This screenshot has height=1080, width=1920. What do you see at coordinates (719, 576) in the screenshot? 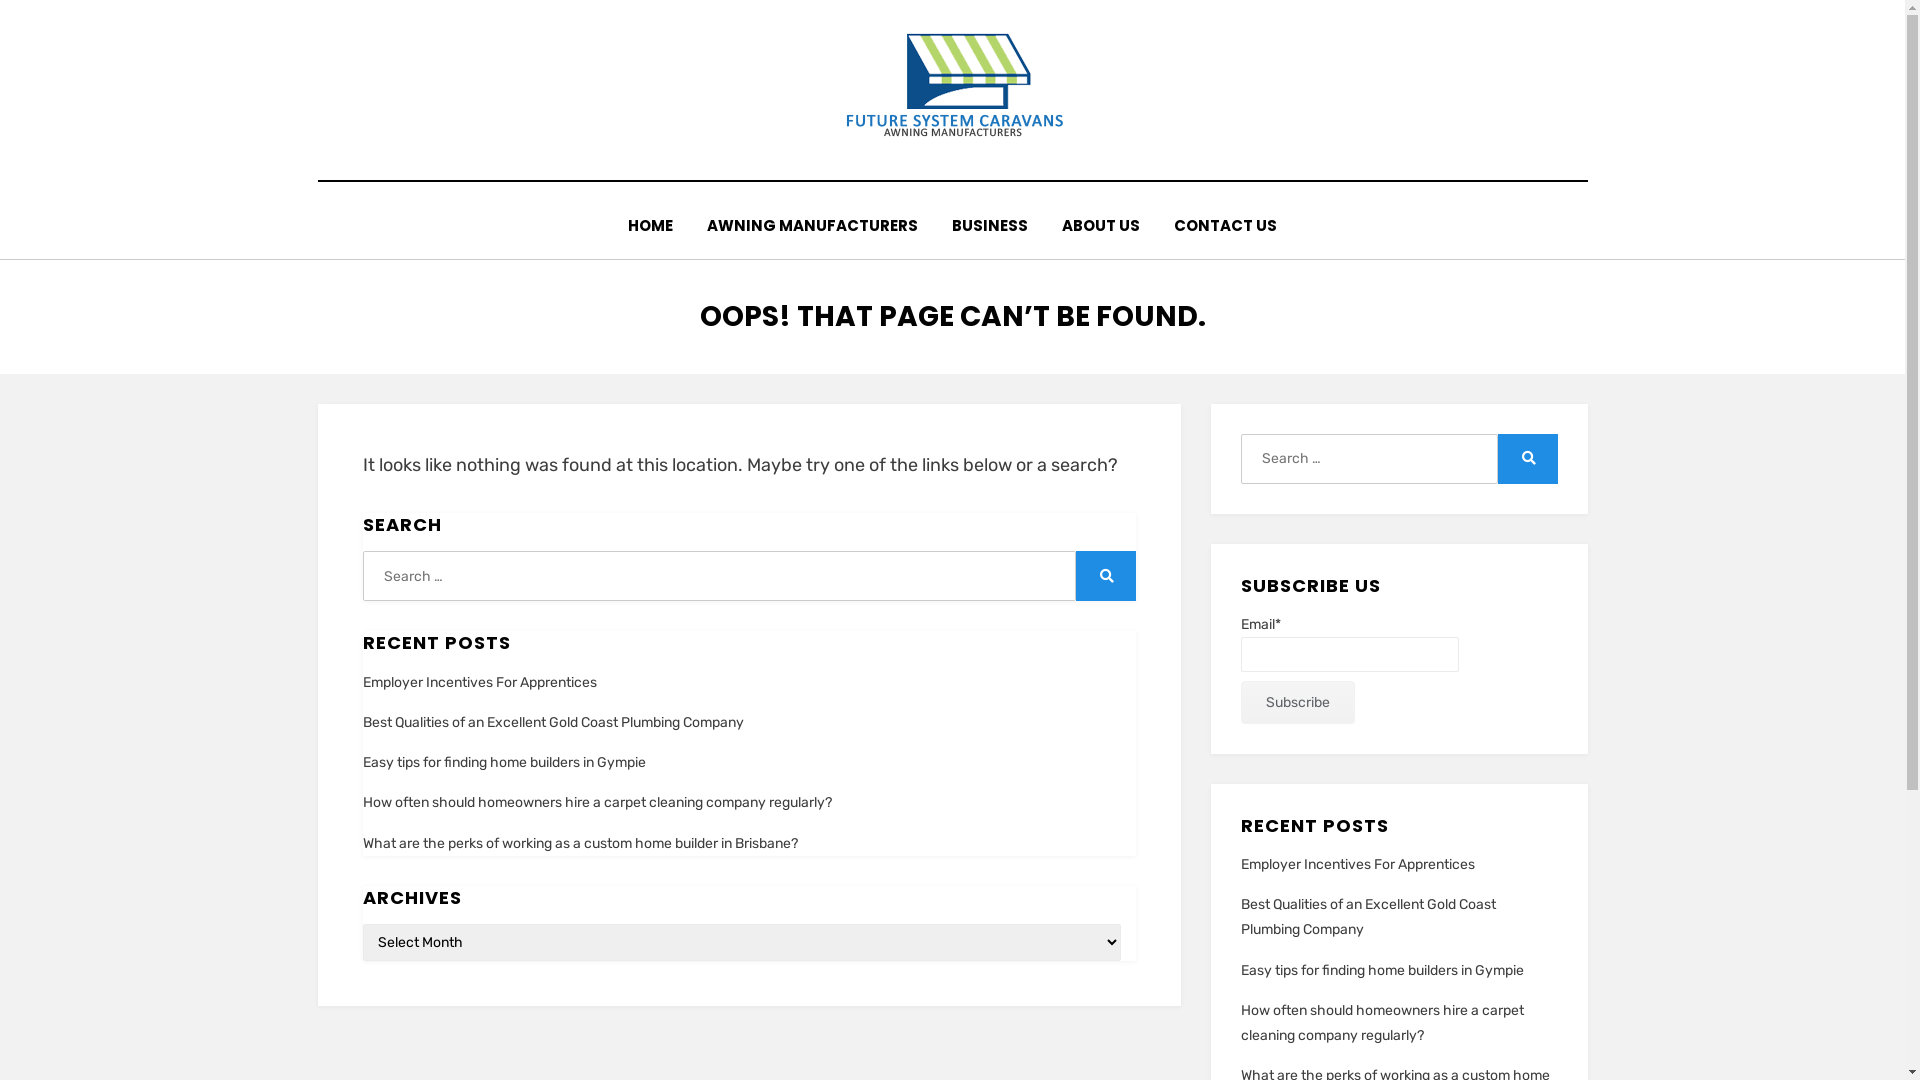
I see `Search for:` at bounding box center [719, 576].